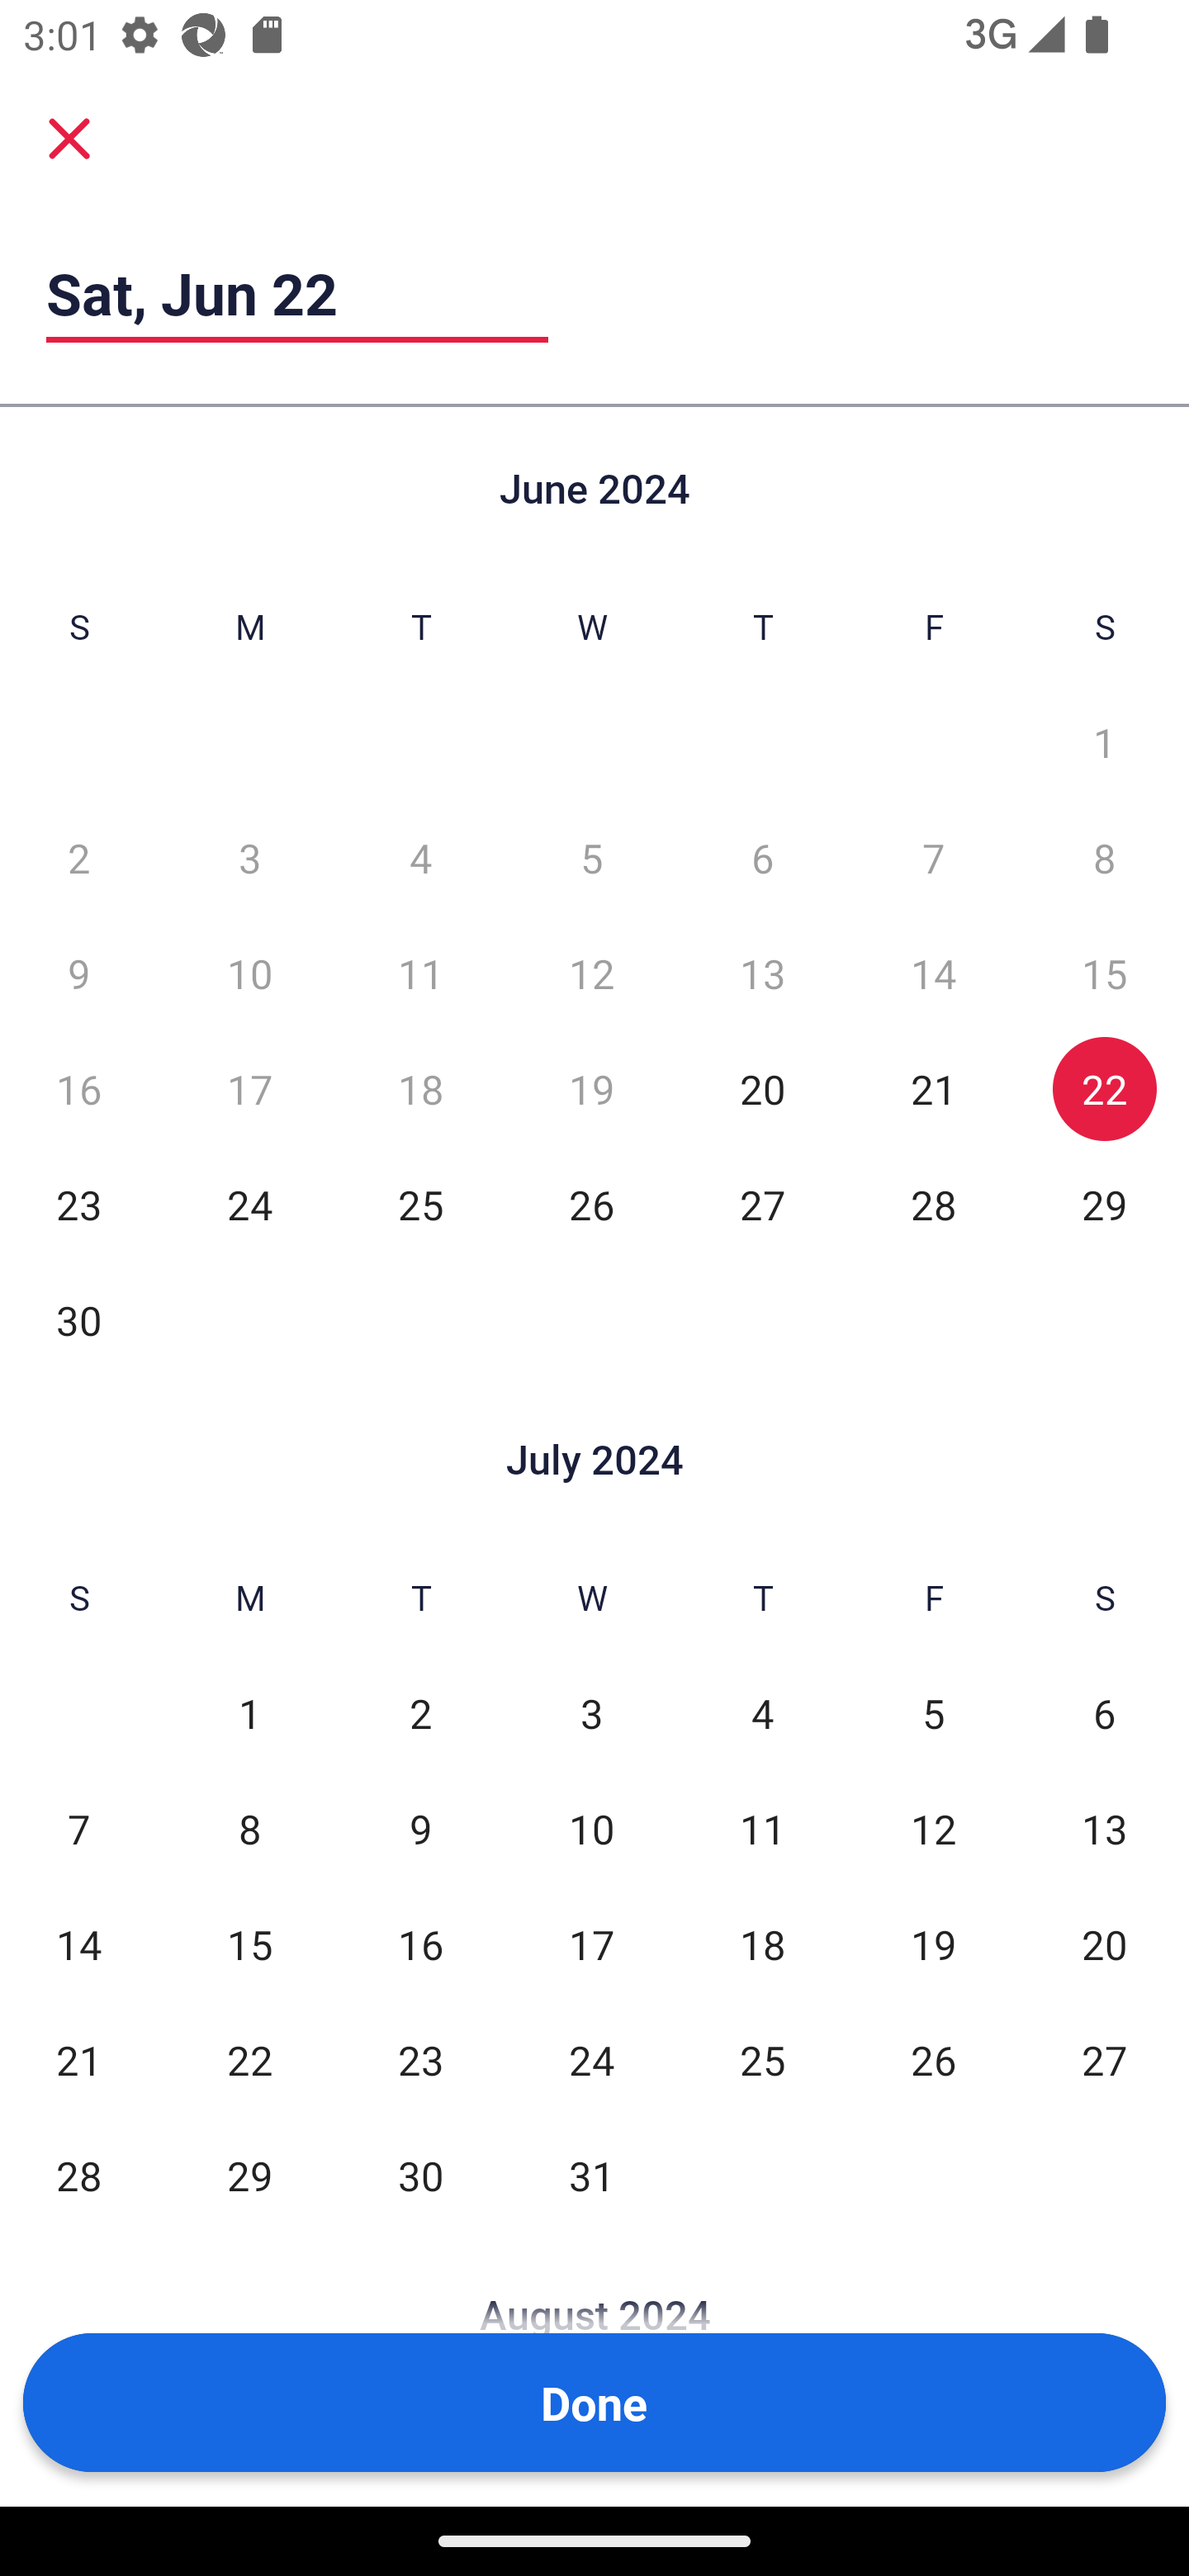 The image size is (1189, 2576). I want to click on 13 Thu, Jun 13, Not Selected, so click(762, 973).